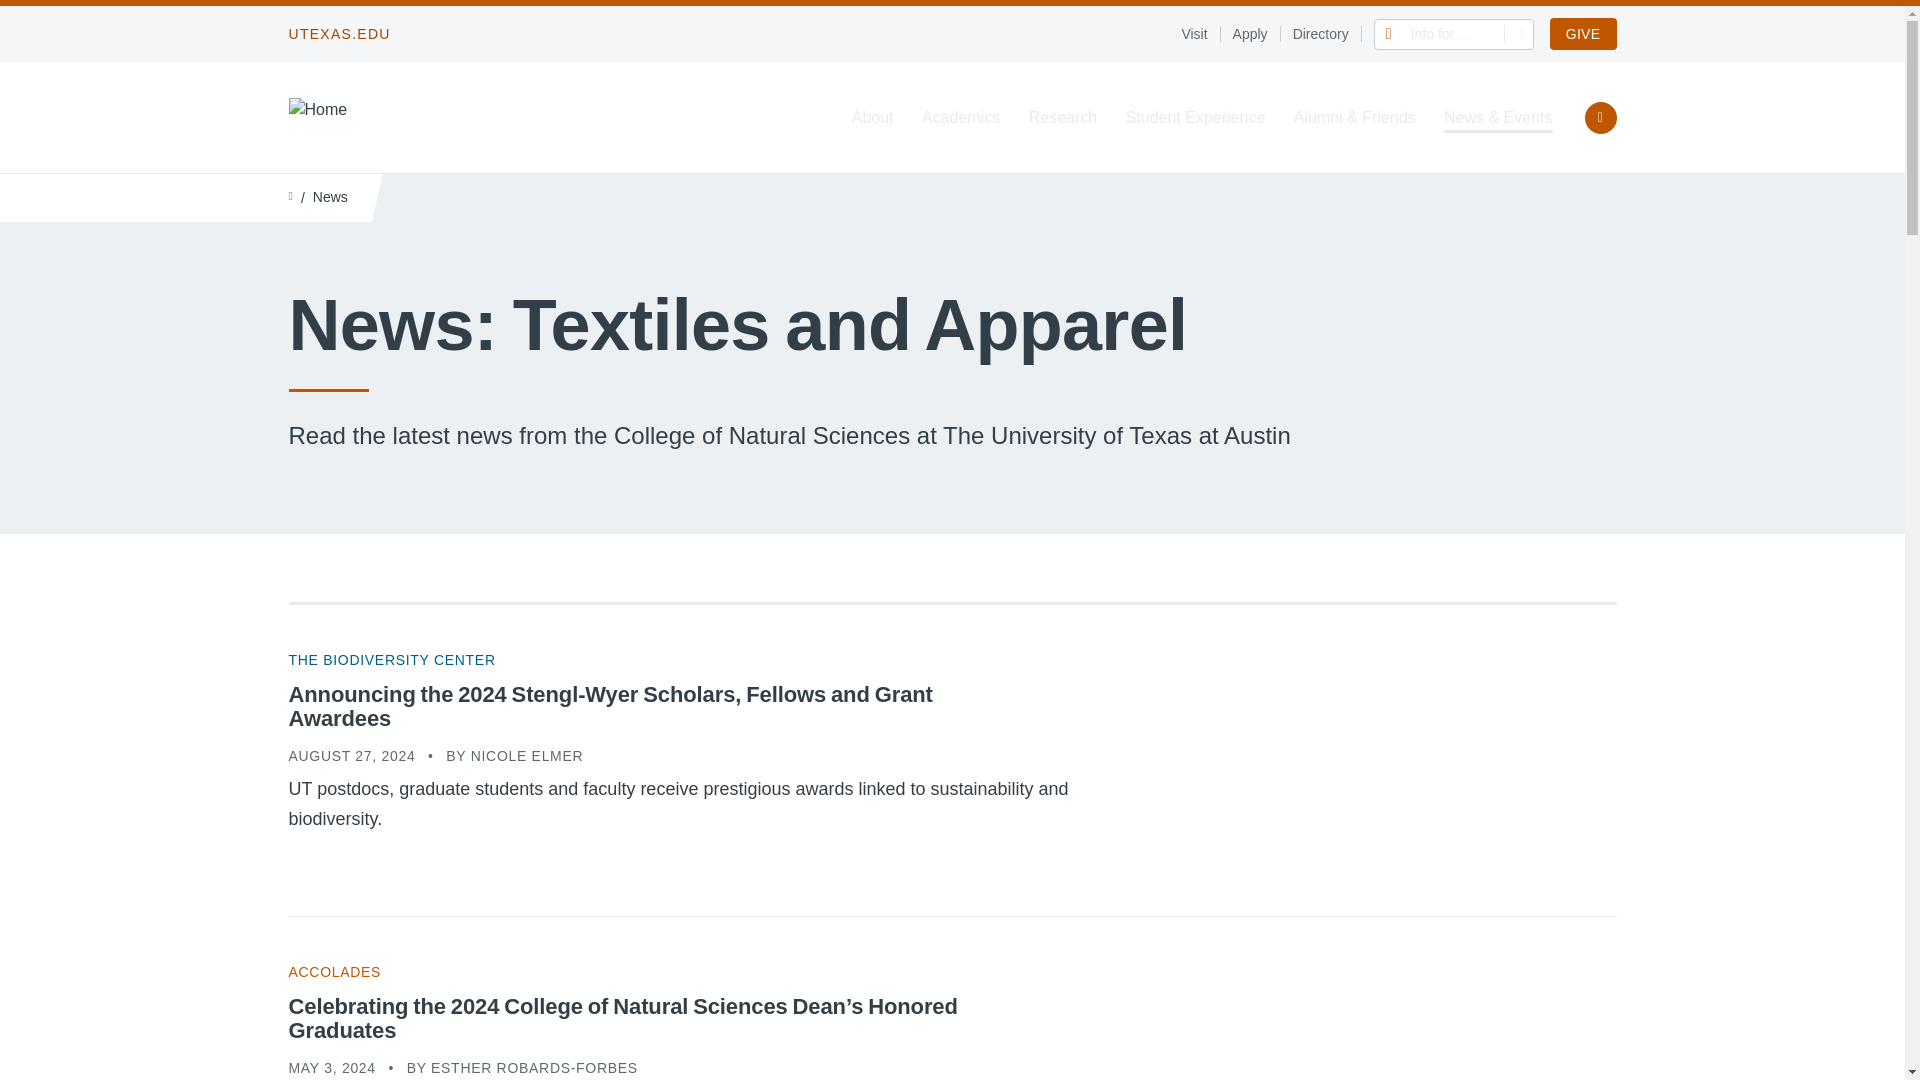 The height and width of the screenshot is (1080, 1920). Describe the element at coordinates (960, 118) in the screenshot. I see `Academics` at that location.